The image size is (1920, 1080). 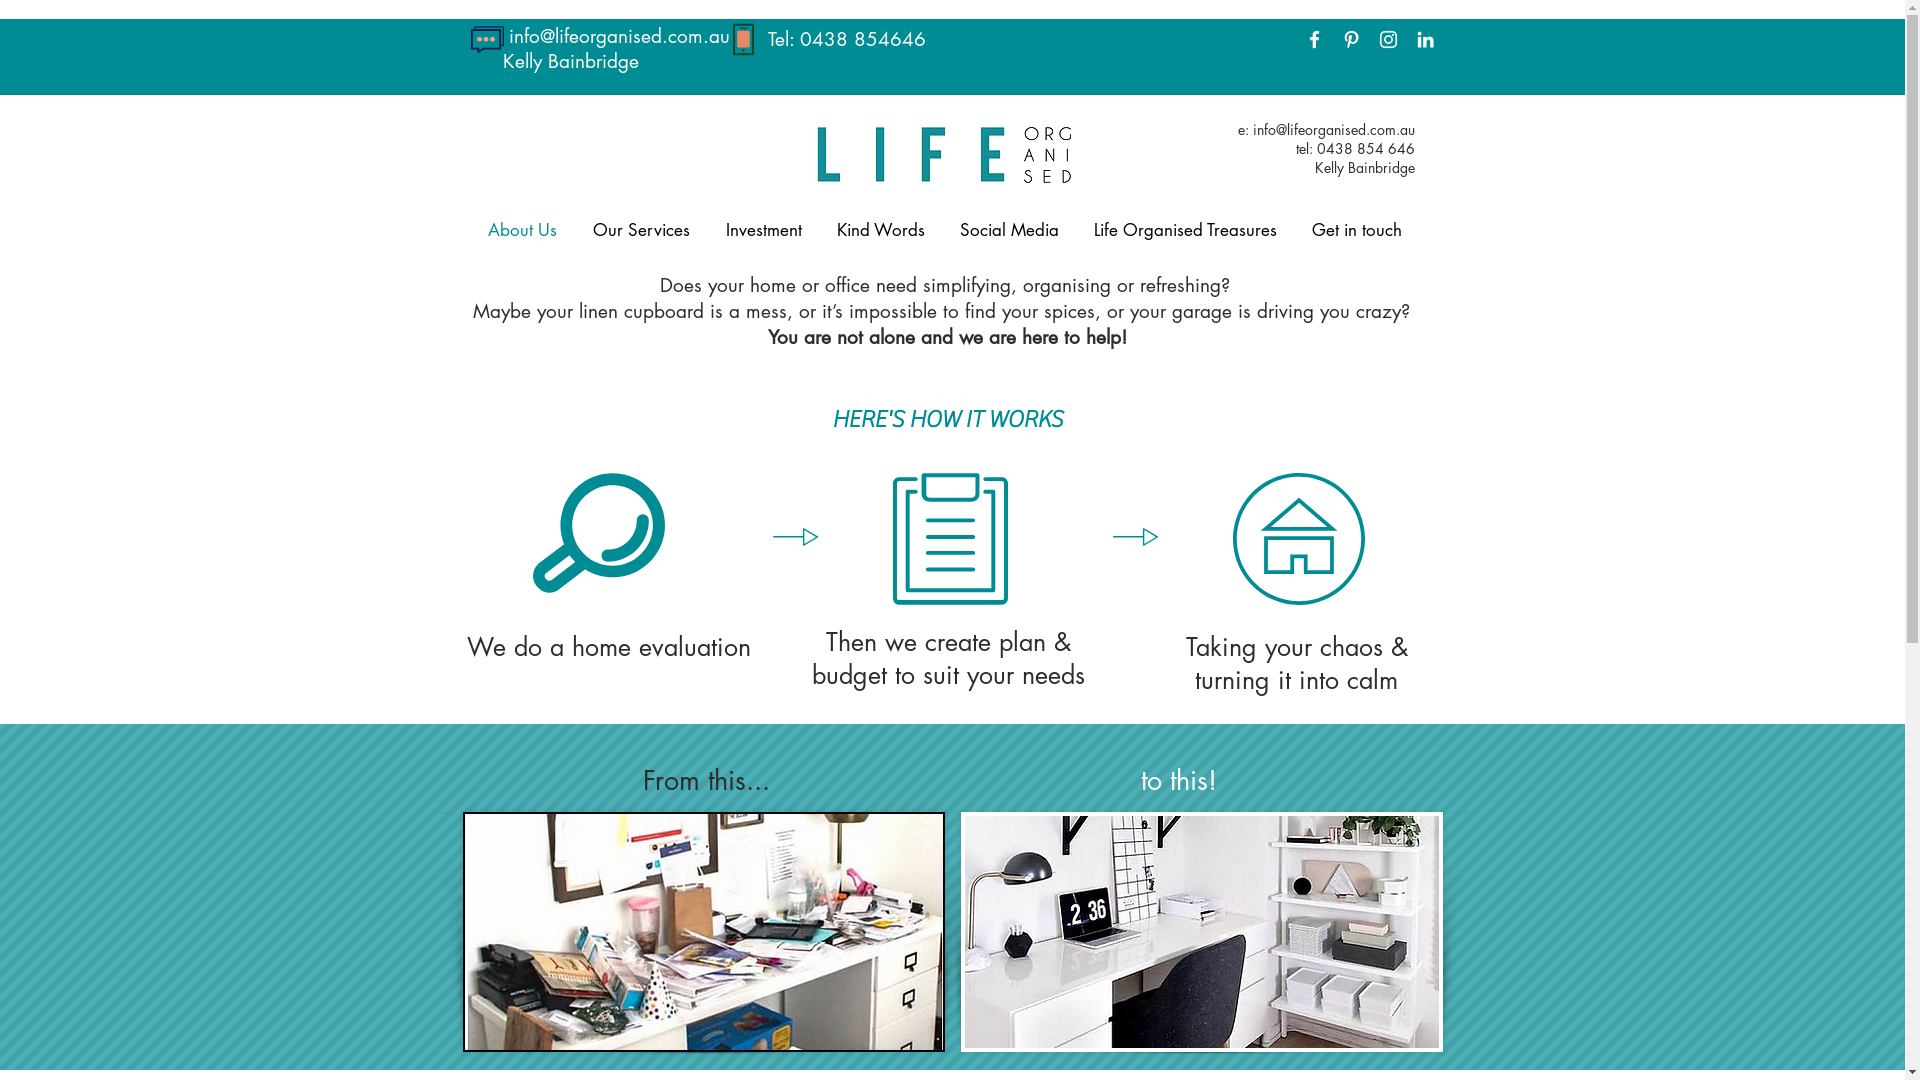 What do you see at coordinates (642, 230) in the screenshot?
I see `Our Services` at bounding box center [642, 230].